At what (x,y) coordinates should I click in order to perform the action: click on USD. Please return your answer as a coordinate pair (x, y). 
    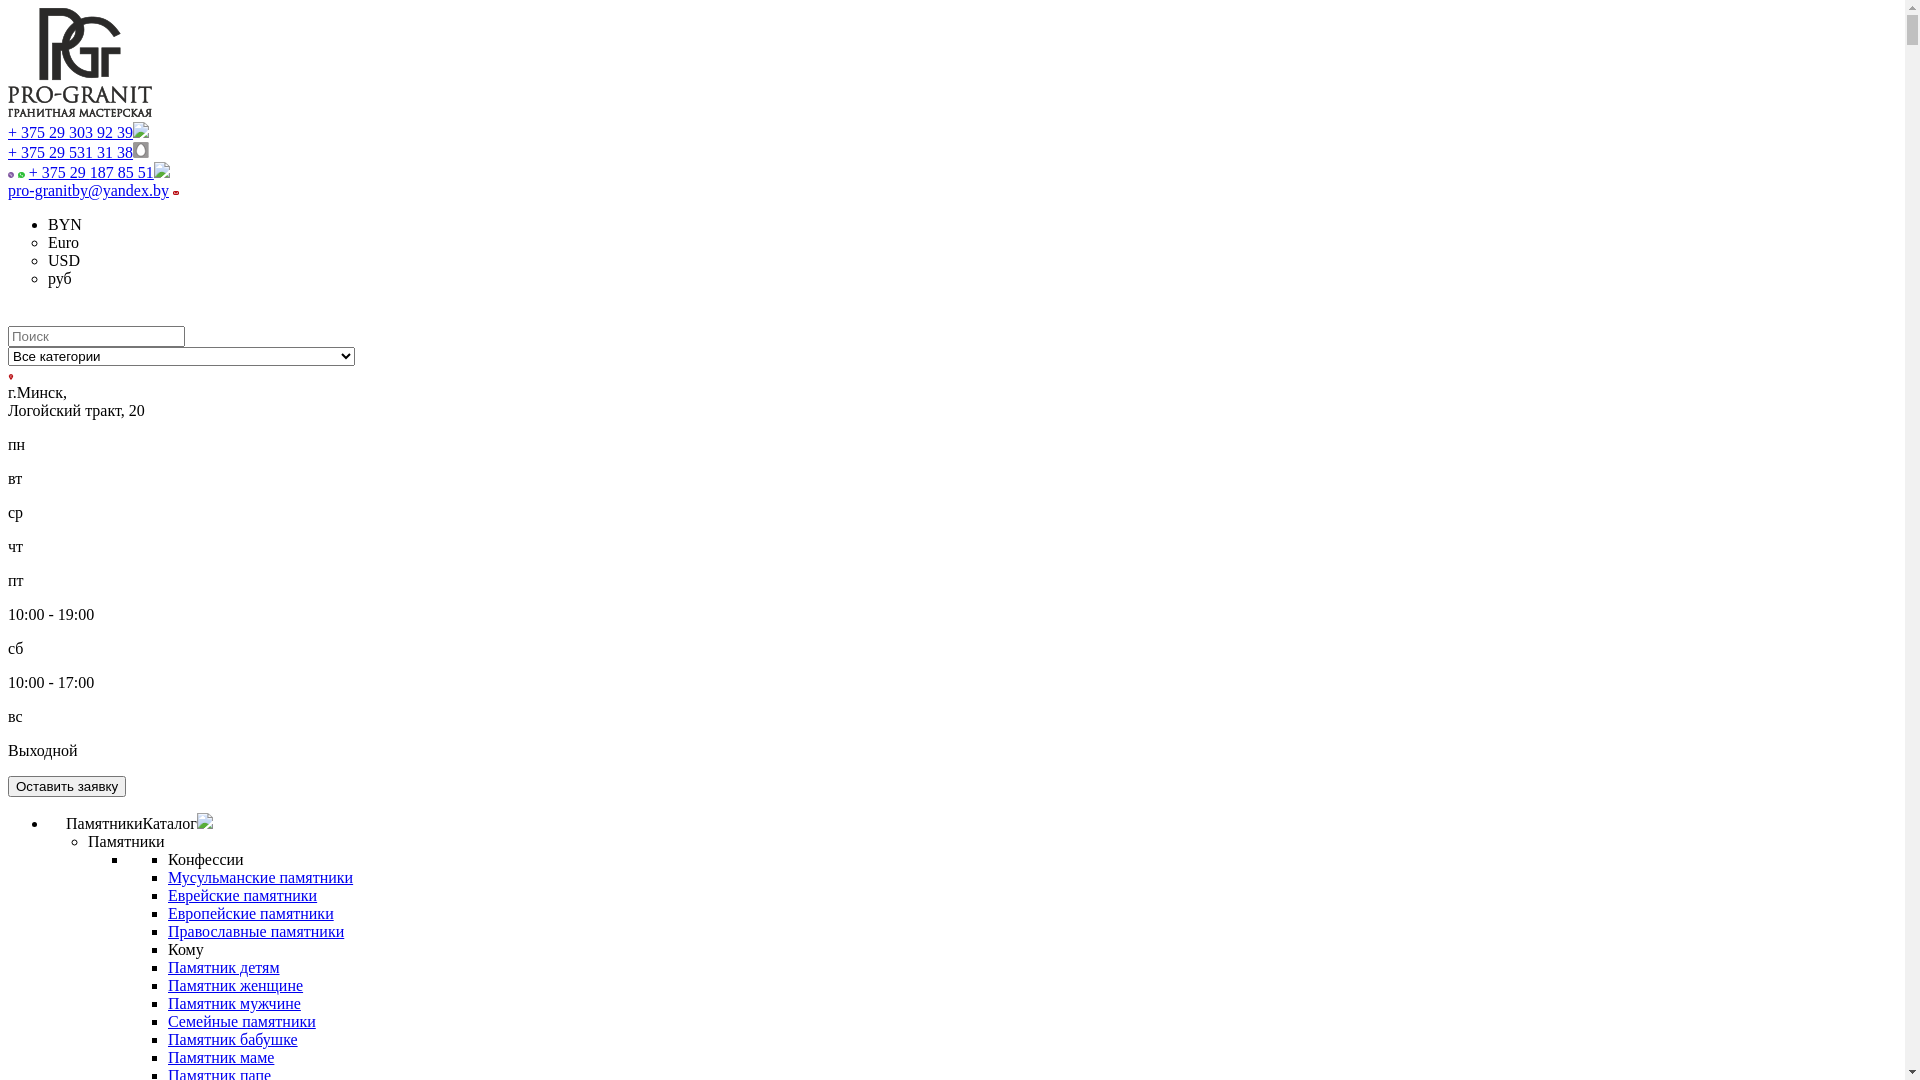
    Looking at the image, I should click on (64, 260).